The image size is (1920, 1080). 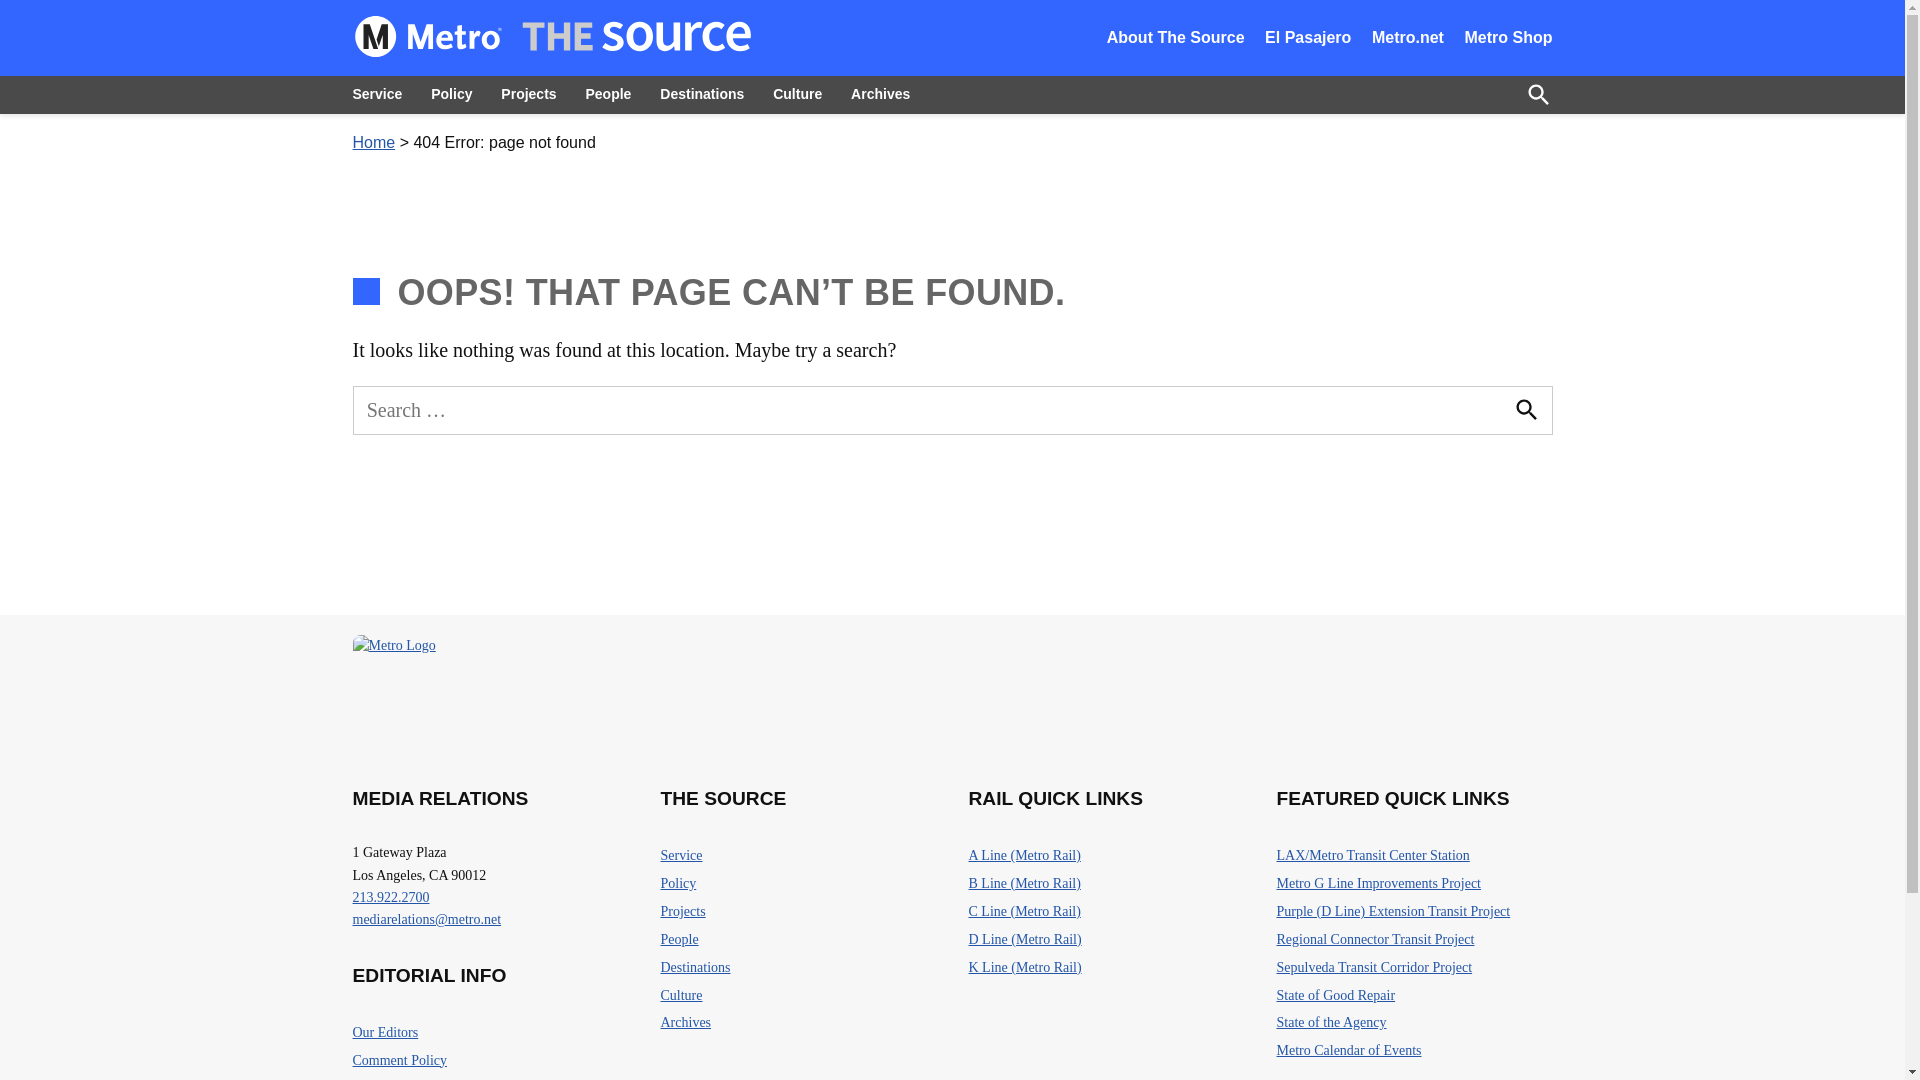 What do you see at coordinates (384, 1032) in the screenshot?
I see `Our Editors` at bounding box center [384, 1032].